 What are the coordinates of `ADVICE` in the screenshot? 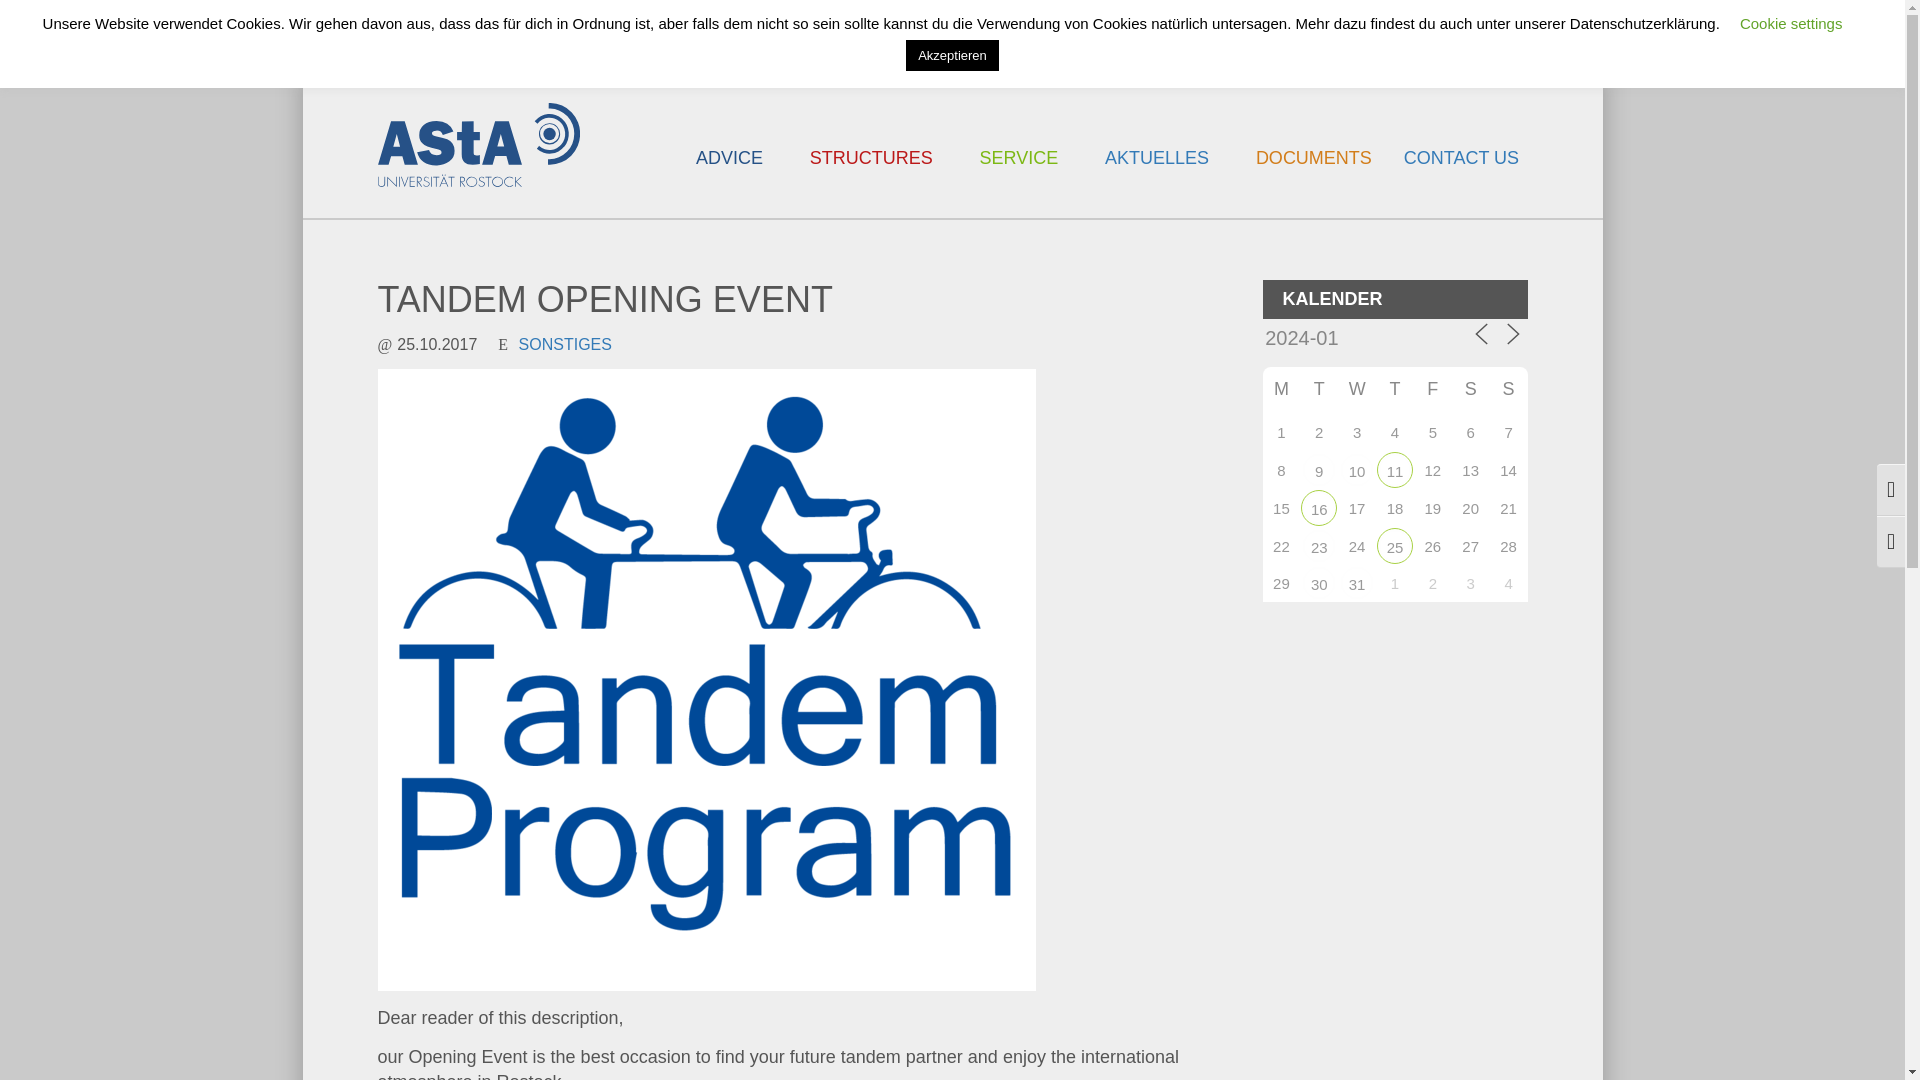 It's located at (728, 182).